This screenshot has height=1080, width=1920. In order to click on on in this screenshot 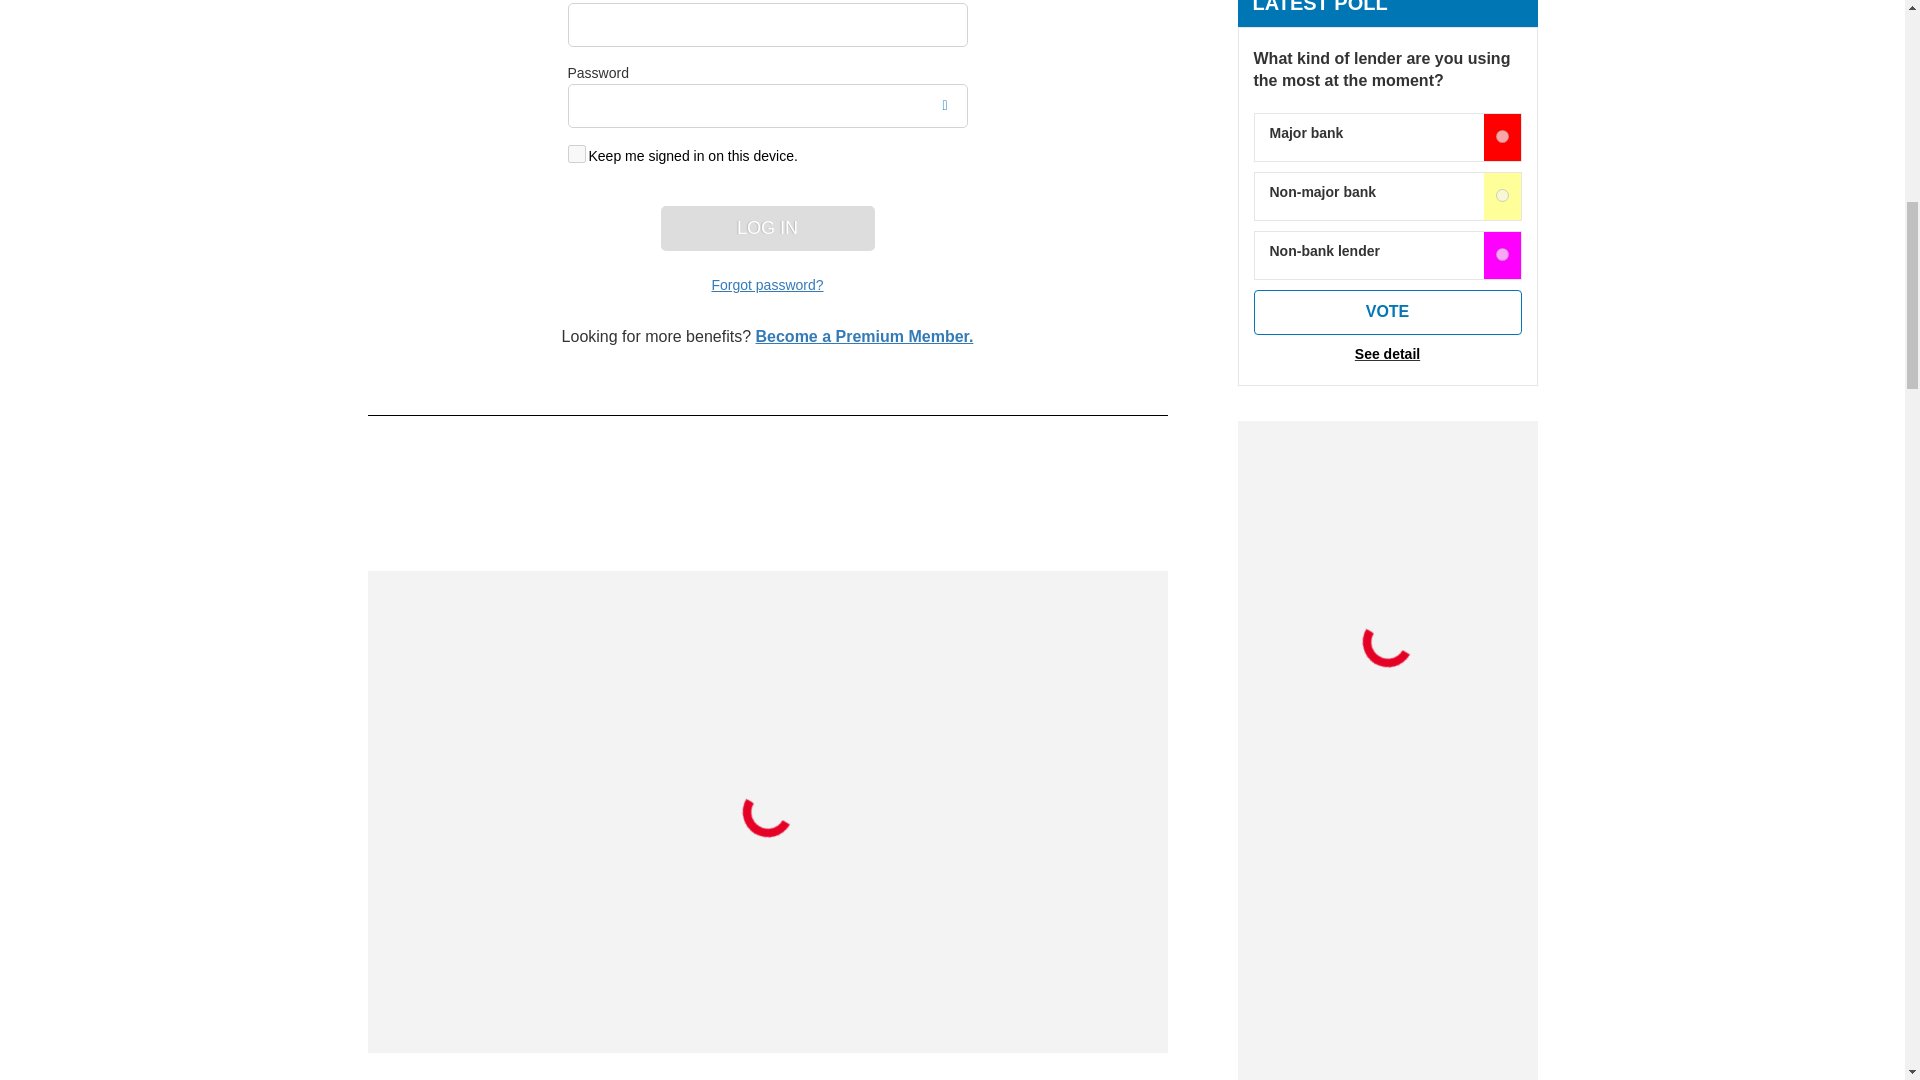, I will do `click(576, 154)`.